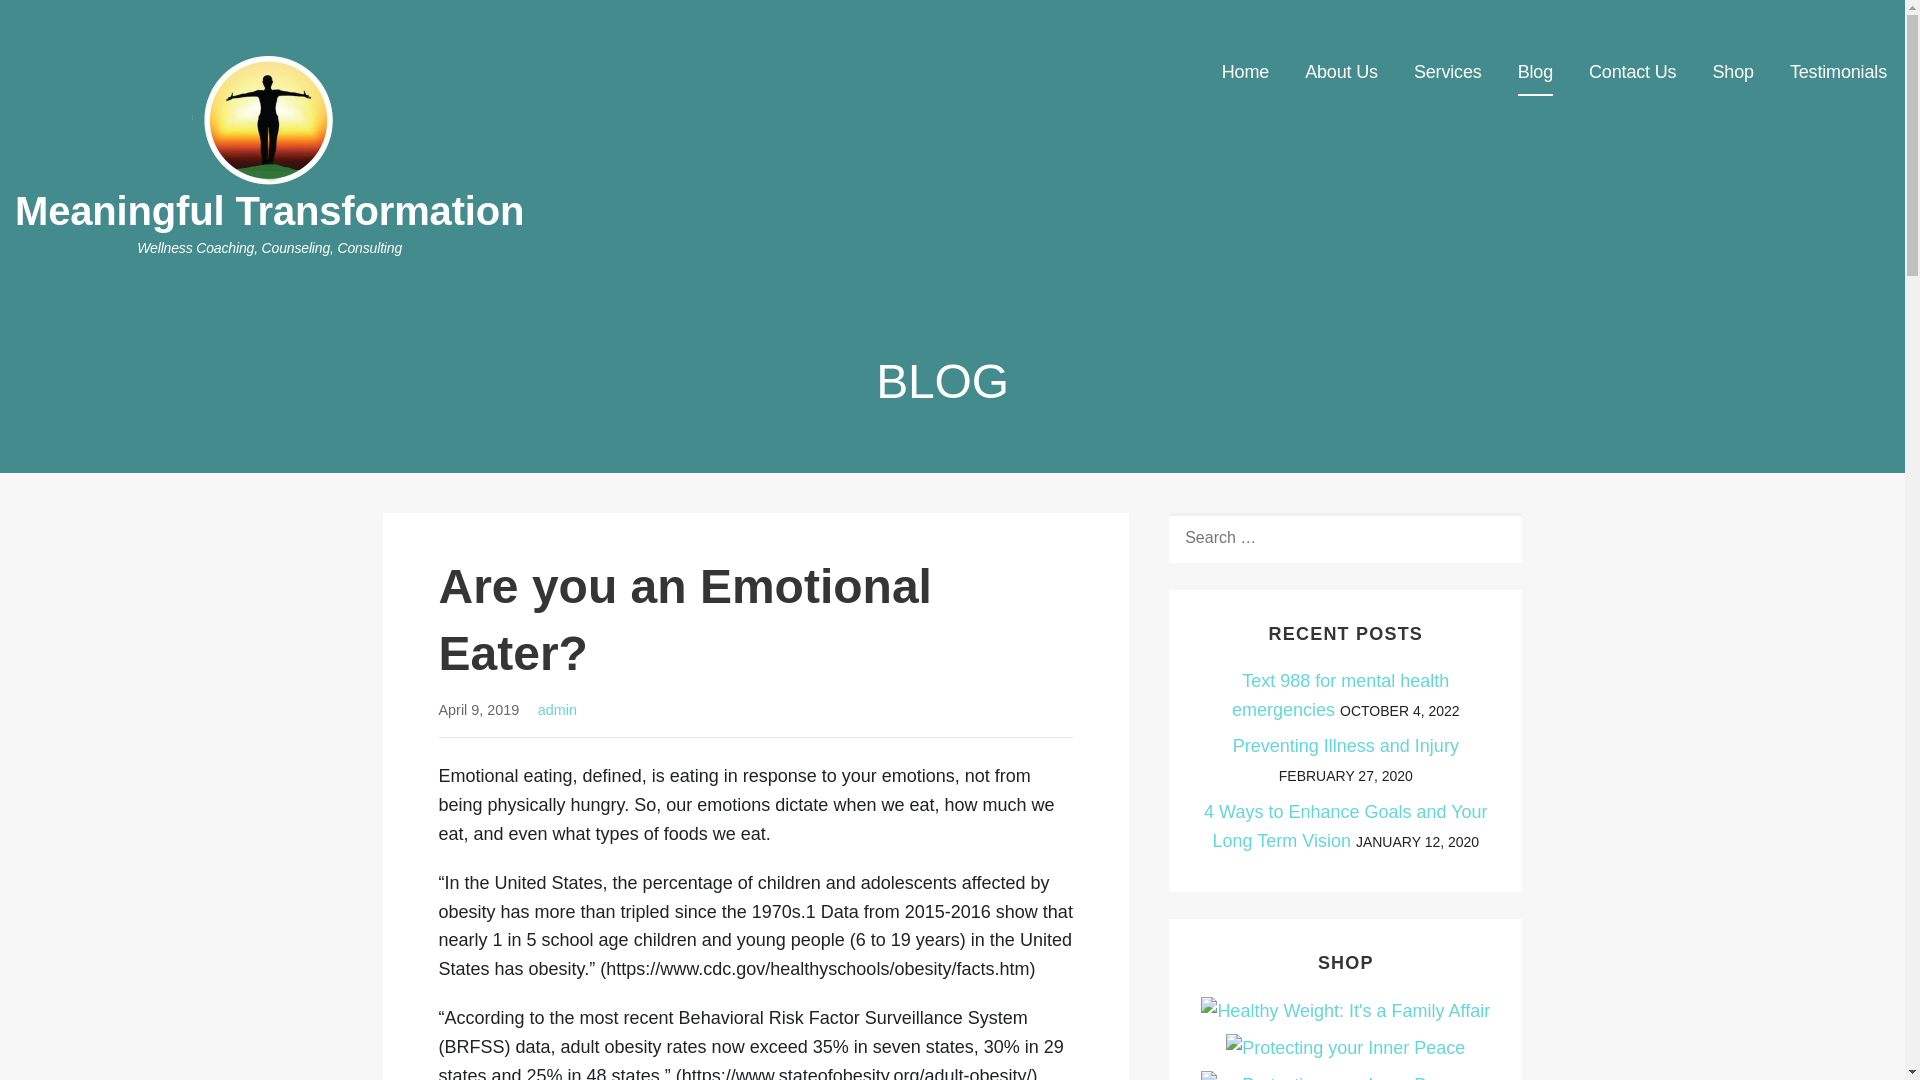 This screenshot has height=1080, width=1920. Describe the element at coordinates (1732, 73) in the screenshot. I see `Shop` at that location.